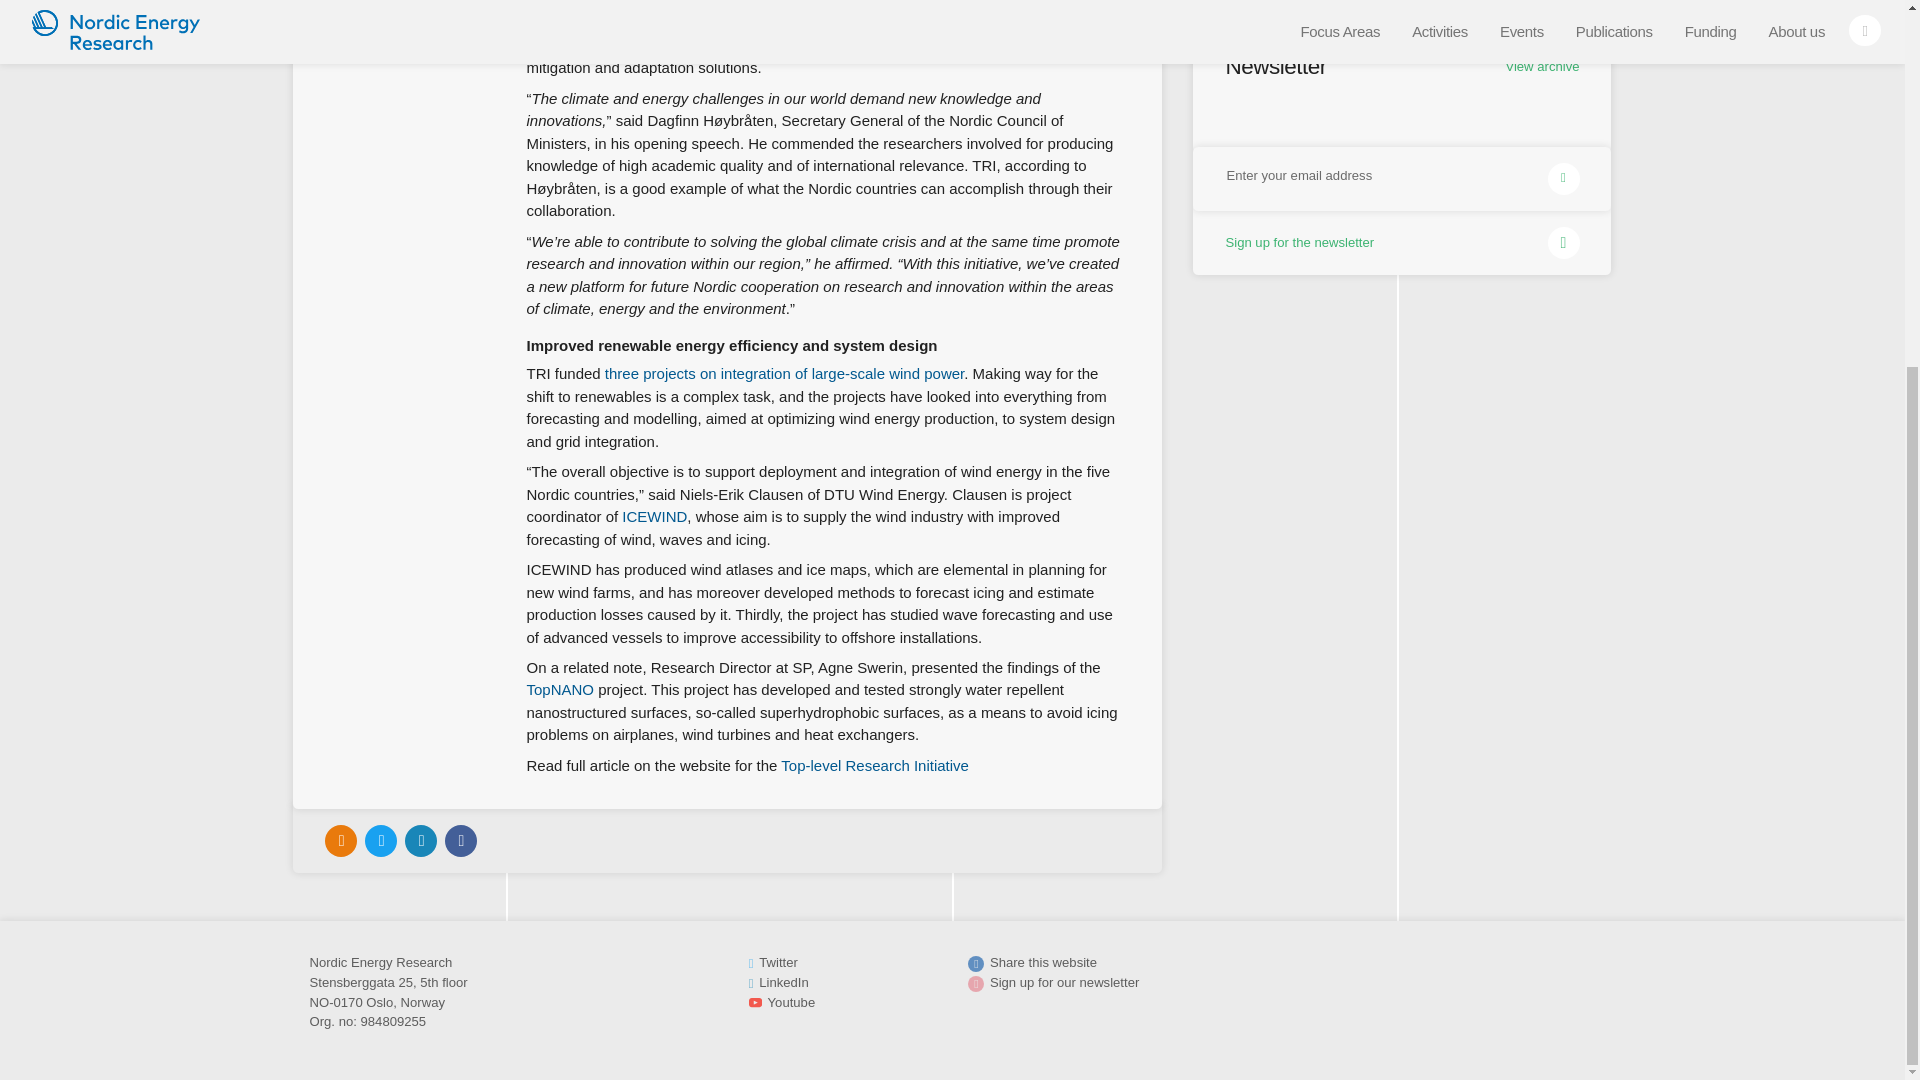 This screenshot has width=1920, height=1080. What do you see at coordinates (1064, 982) in the screenshot?
I see `Sign up for our newsletter` at bounding box center [1064, 982].